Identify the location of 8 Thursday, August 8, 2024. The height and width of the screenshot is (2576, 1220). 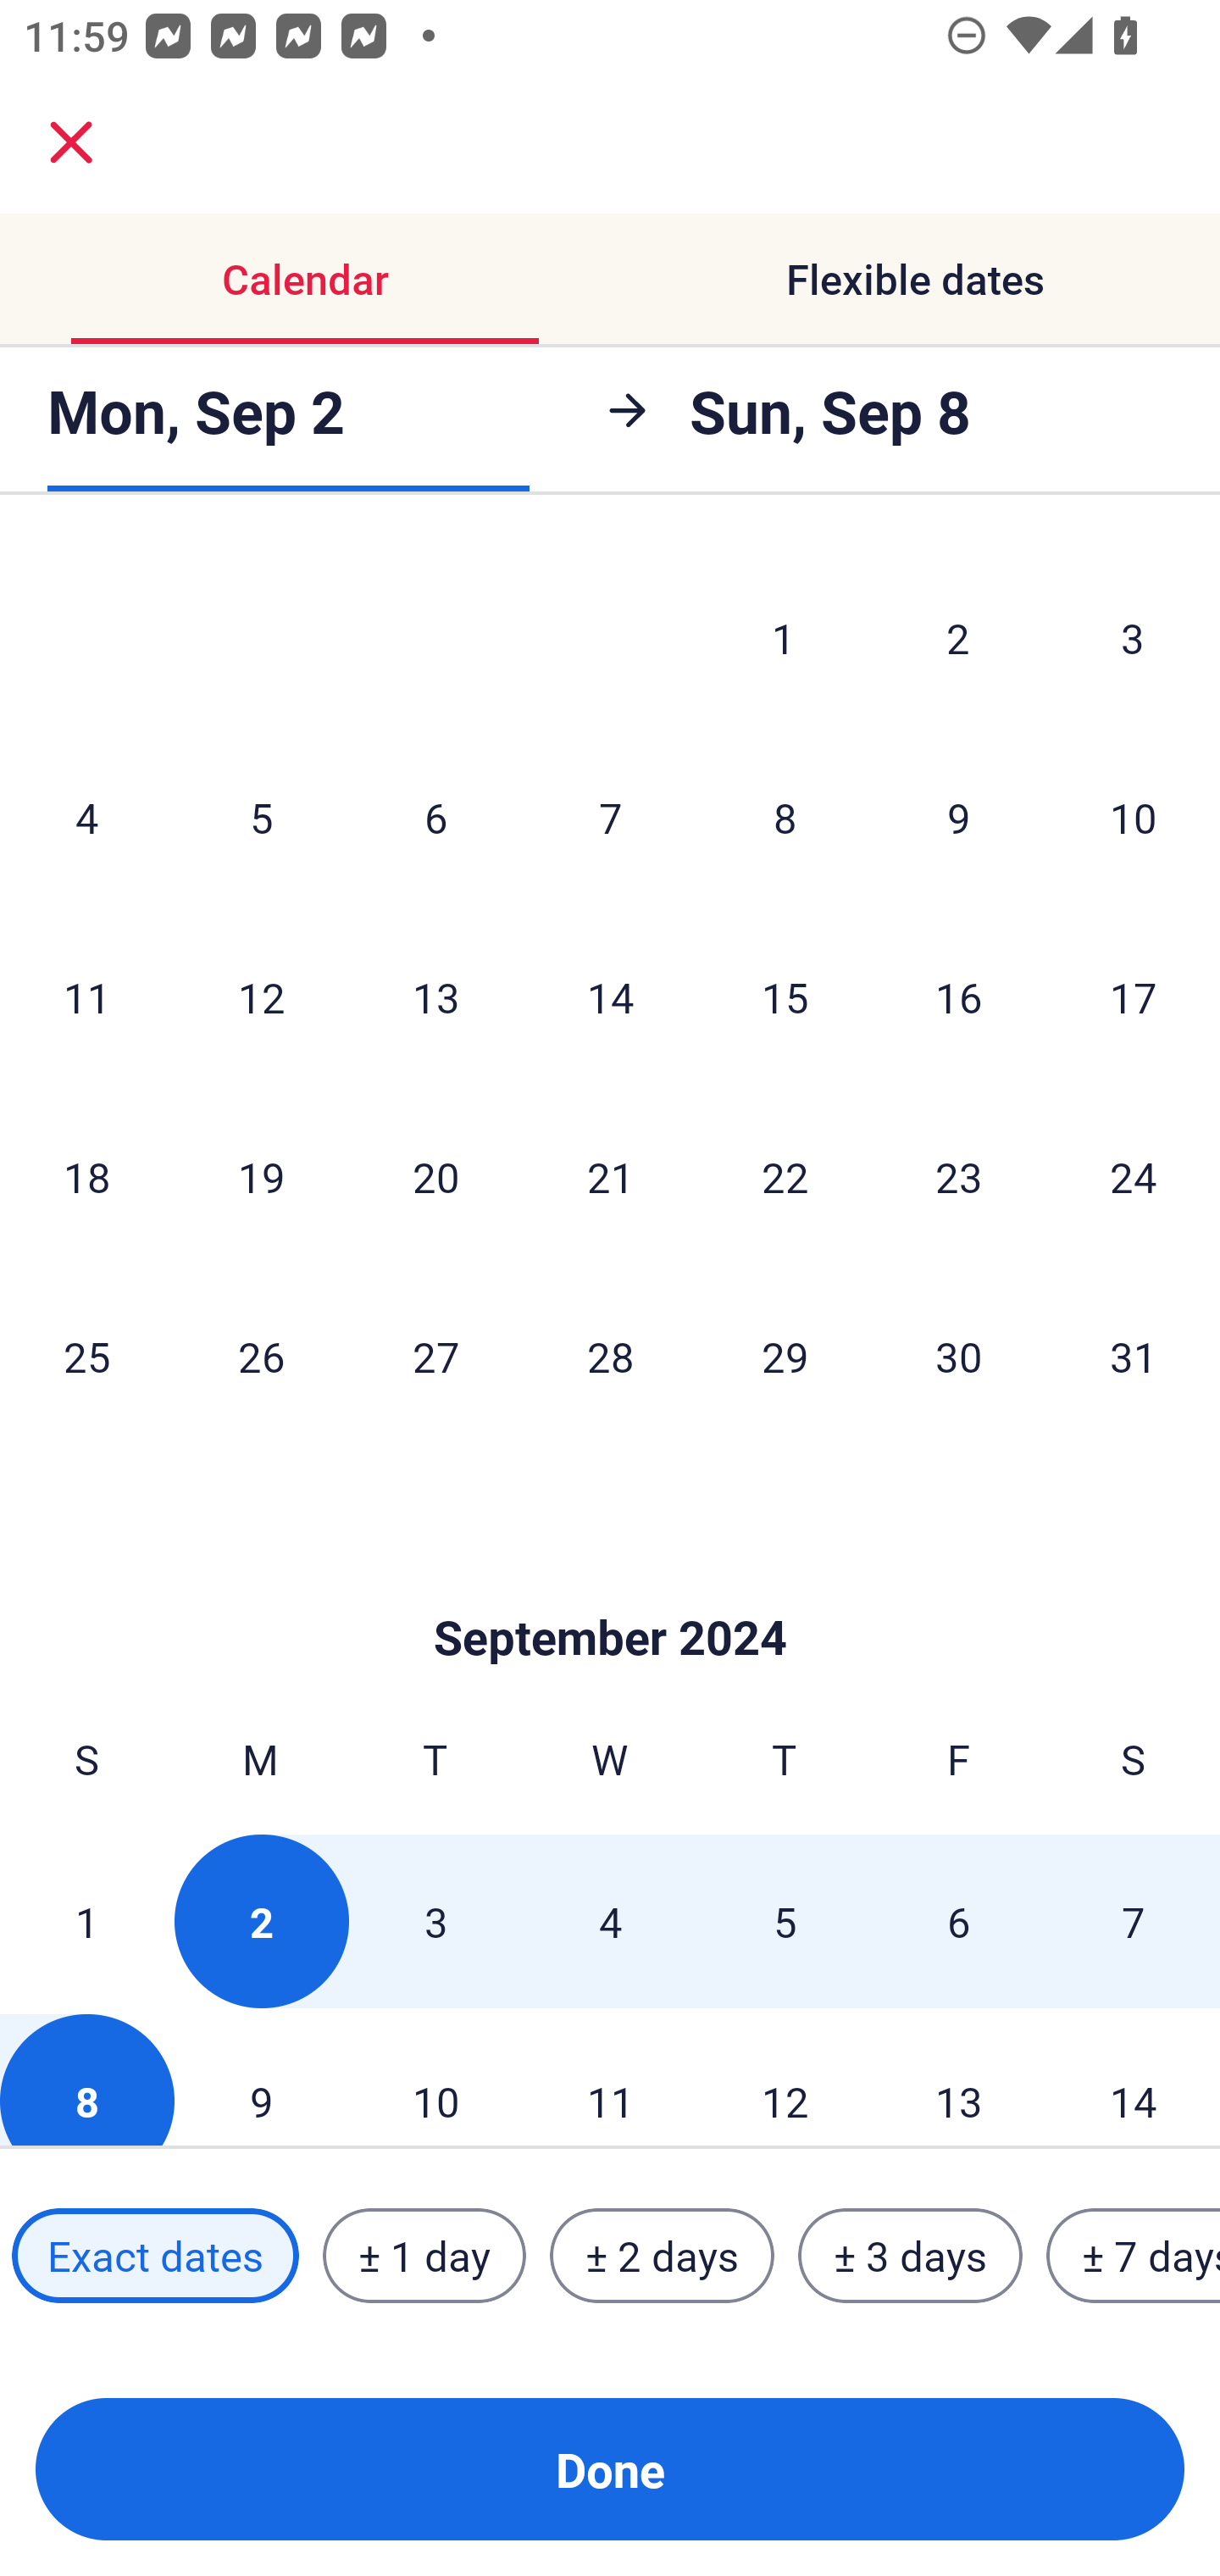
(785, 818).